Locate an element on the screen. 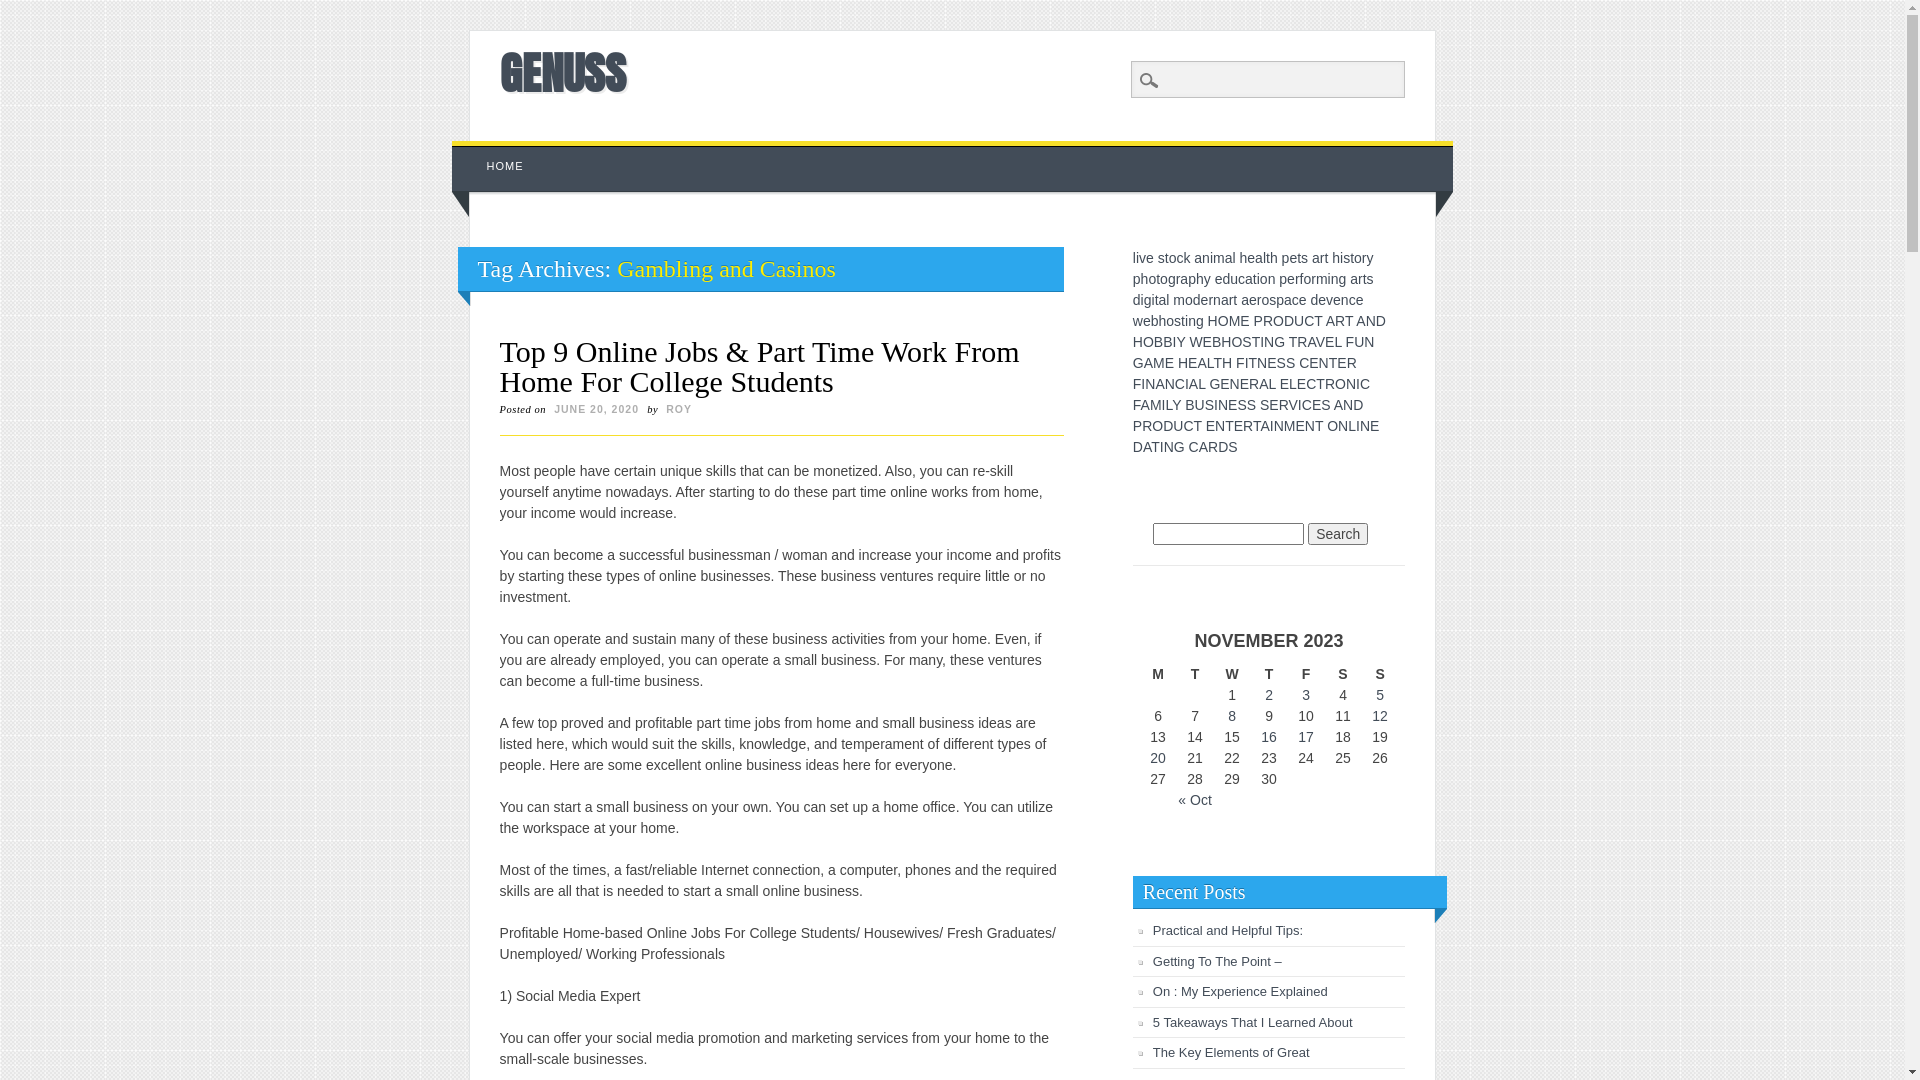  g is located at coordinates (1343, 279).